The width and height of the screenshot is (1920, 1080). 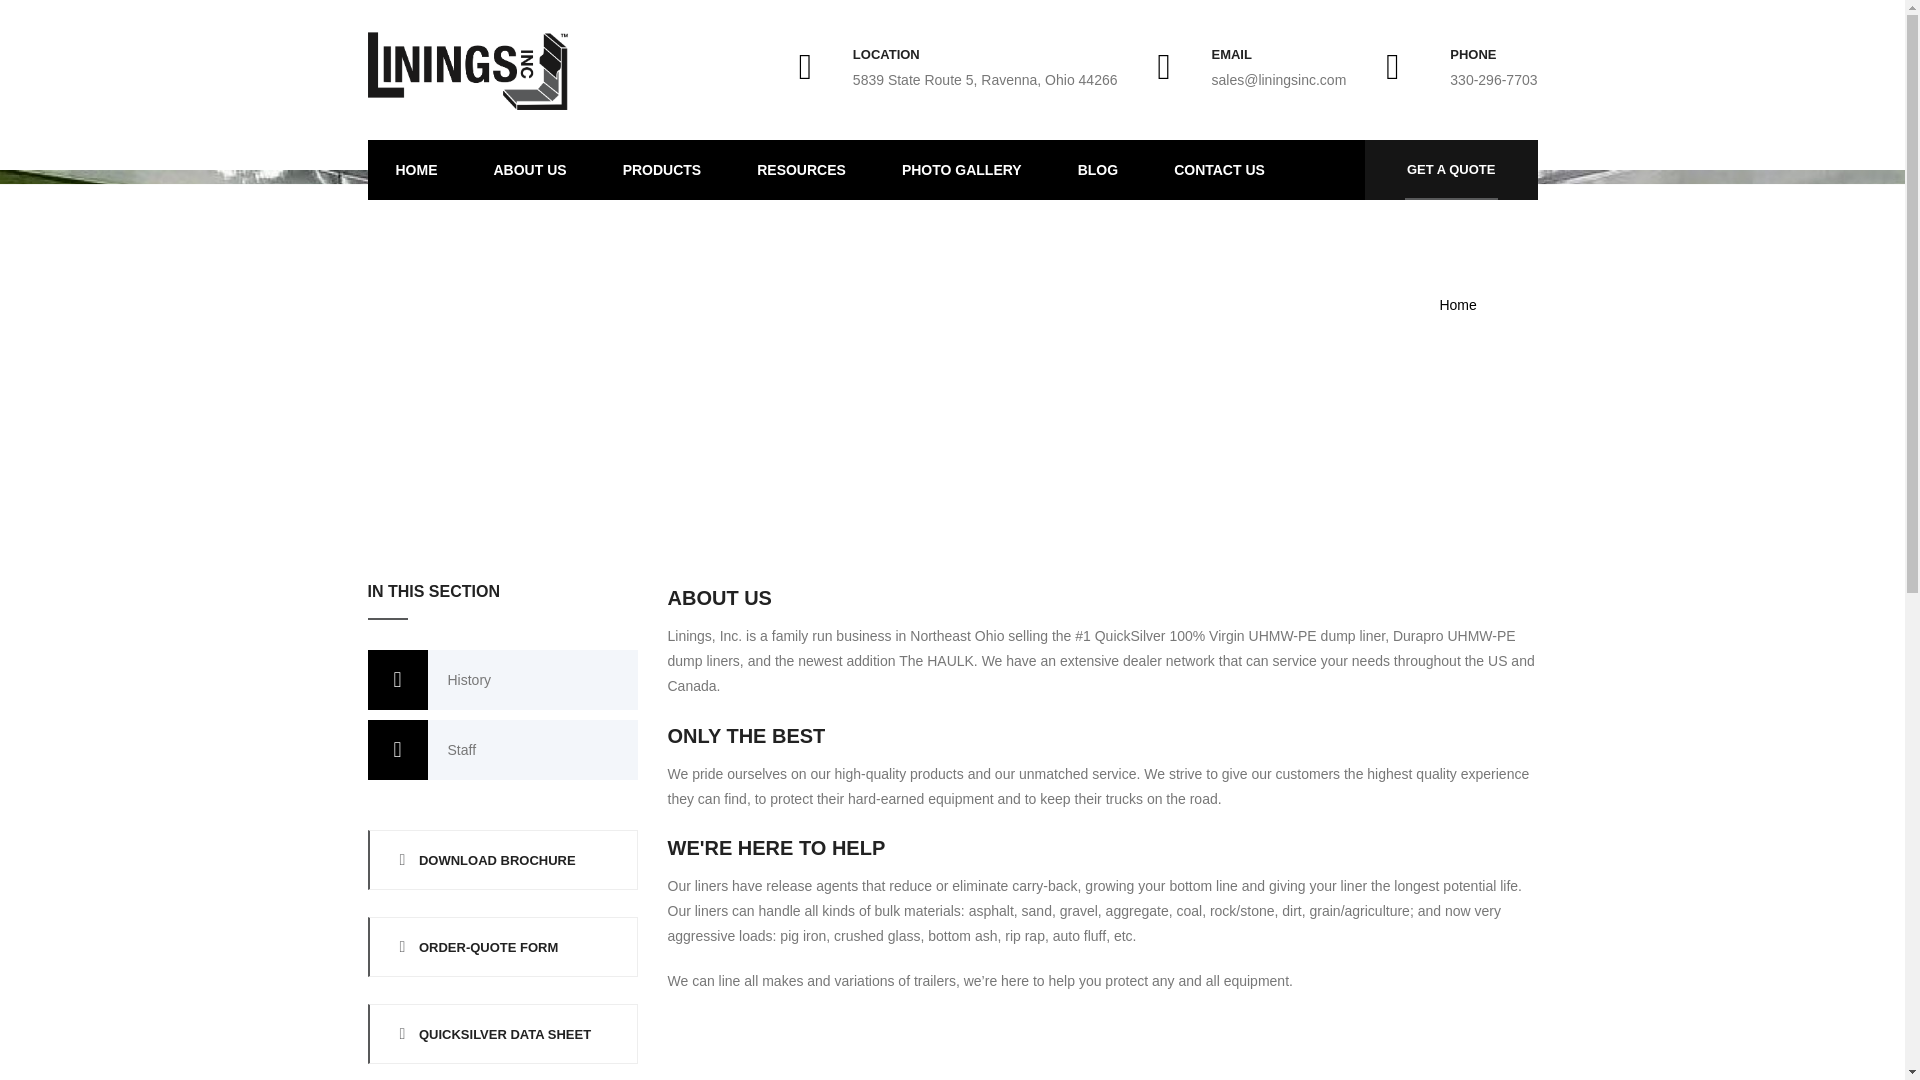 What do you see at coordinates (502, 946) in the screenshot?
I see `ORDER-QUOTE FORM` at bounding box center [502, 946].